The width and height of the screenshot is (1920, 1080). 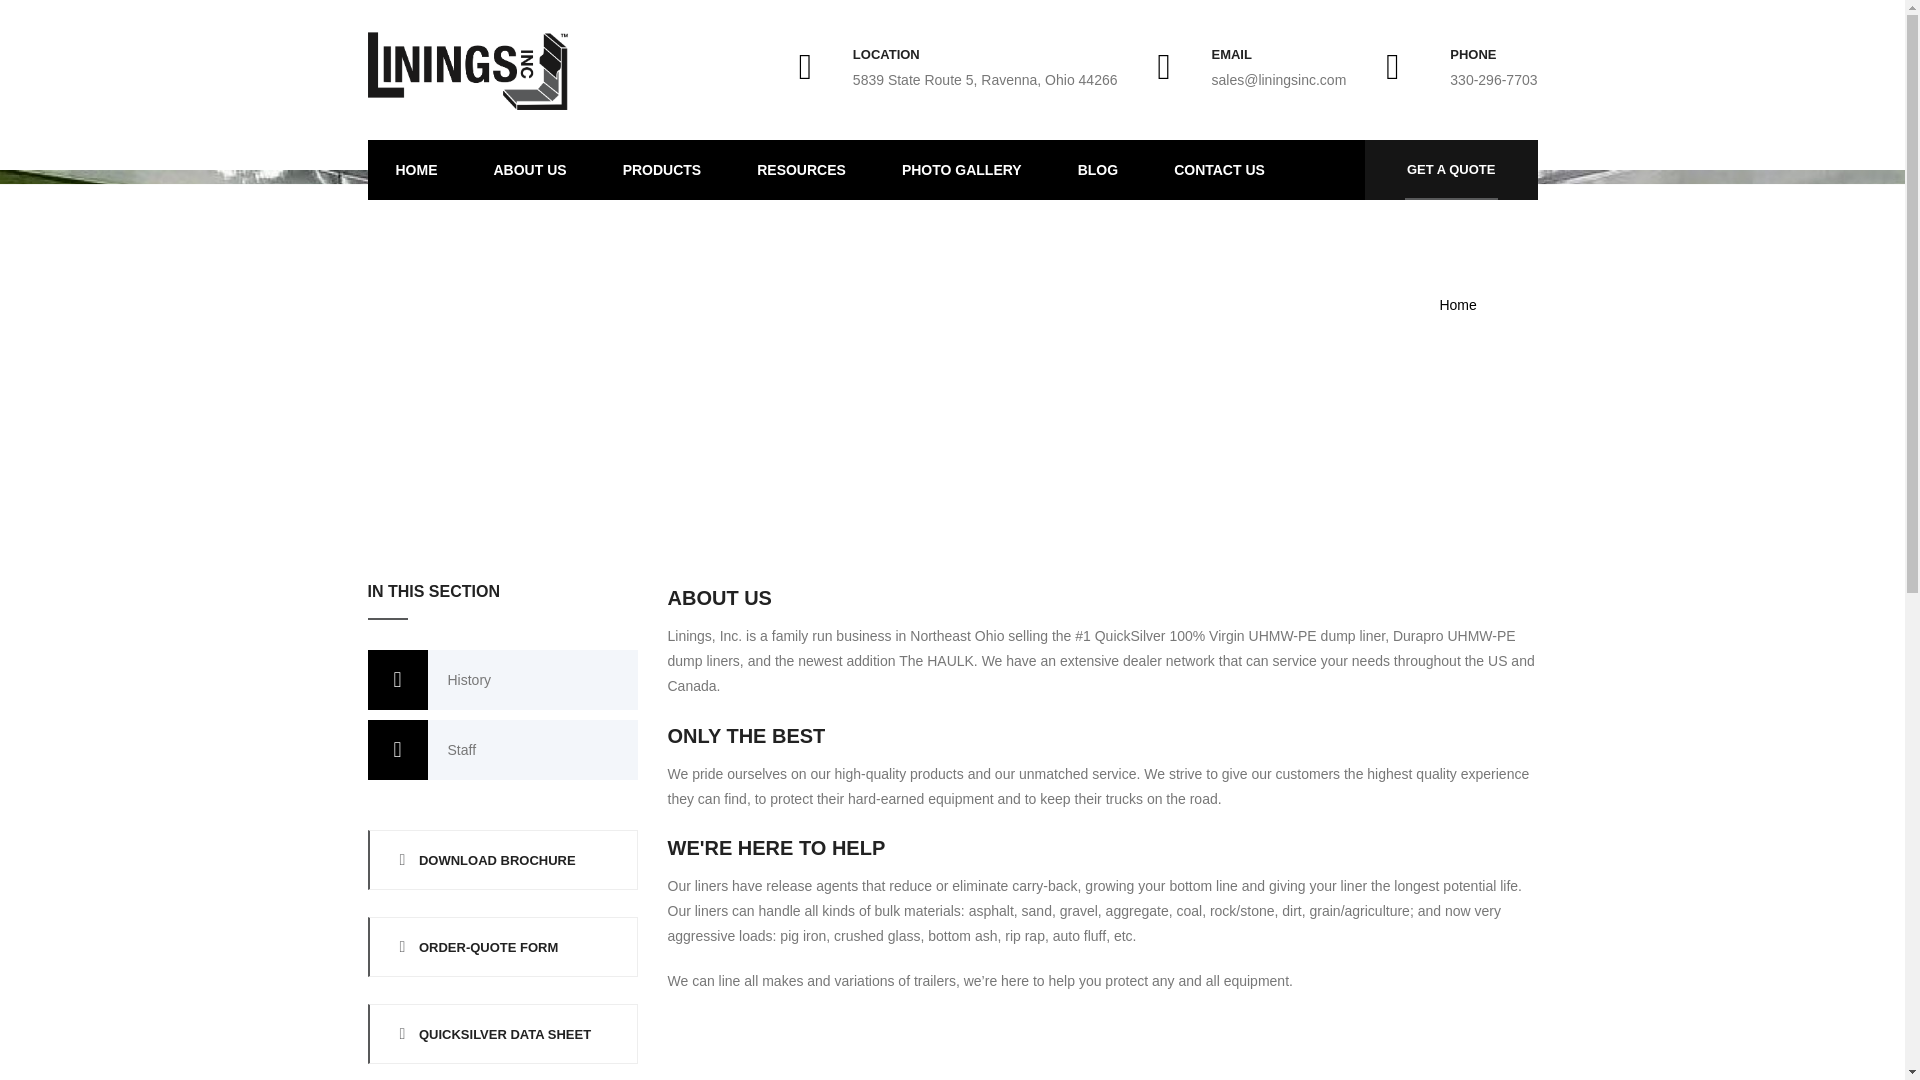 What do you see at coordinates (502, 946) in the screenshot?
I see `ORDER-QUOTE FORM` at bounding box center [502, 946].